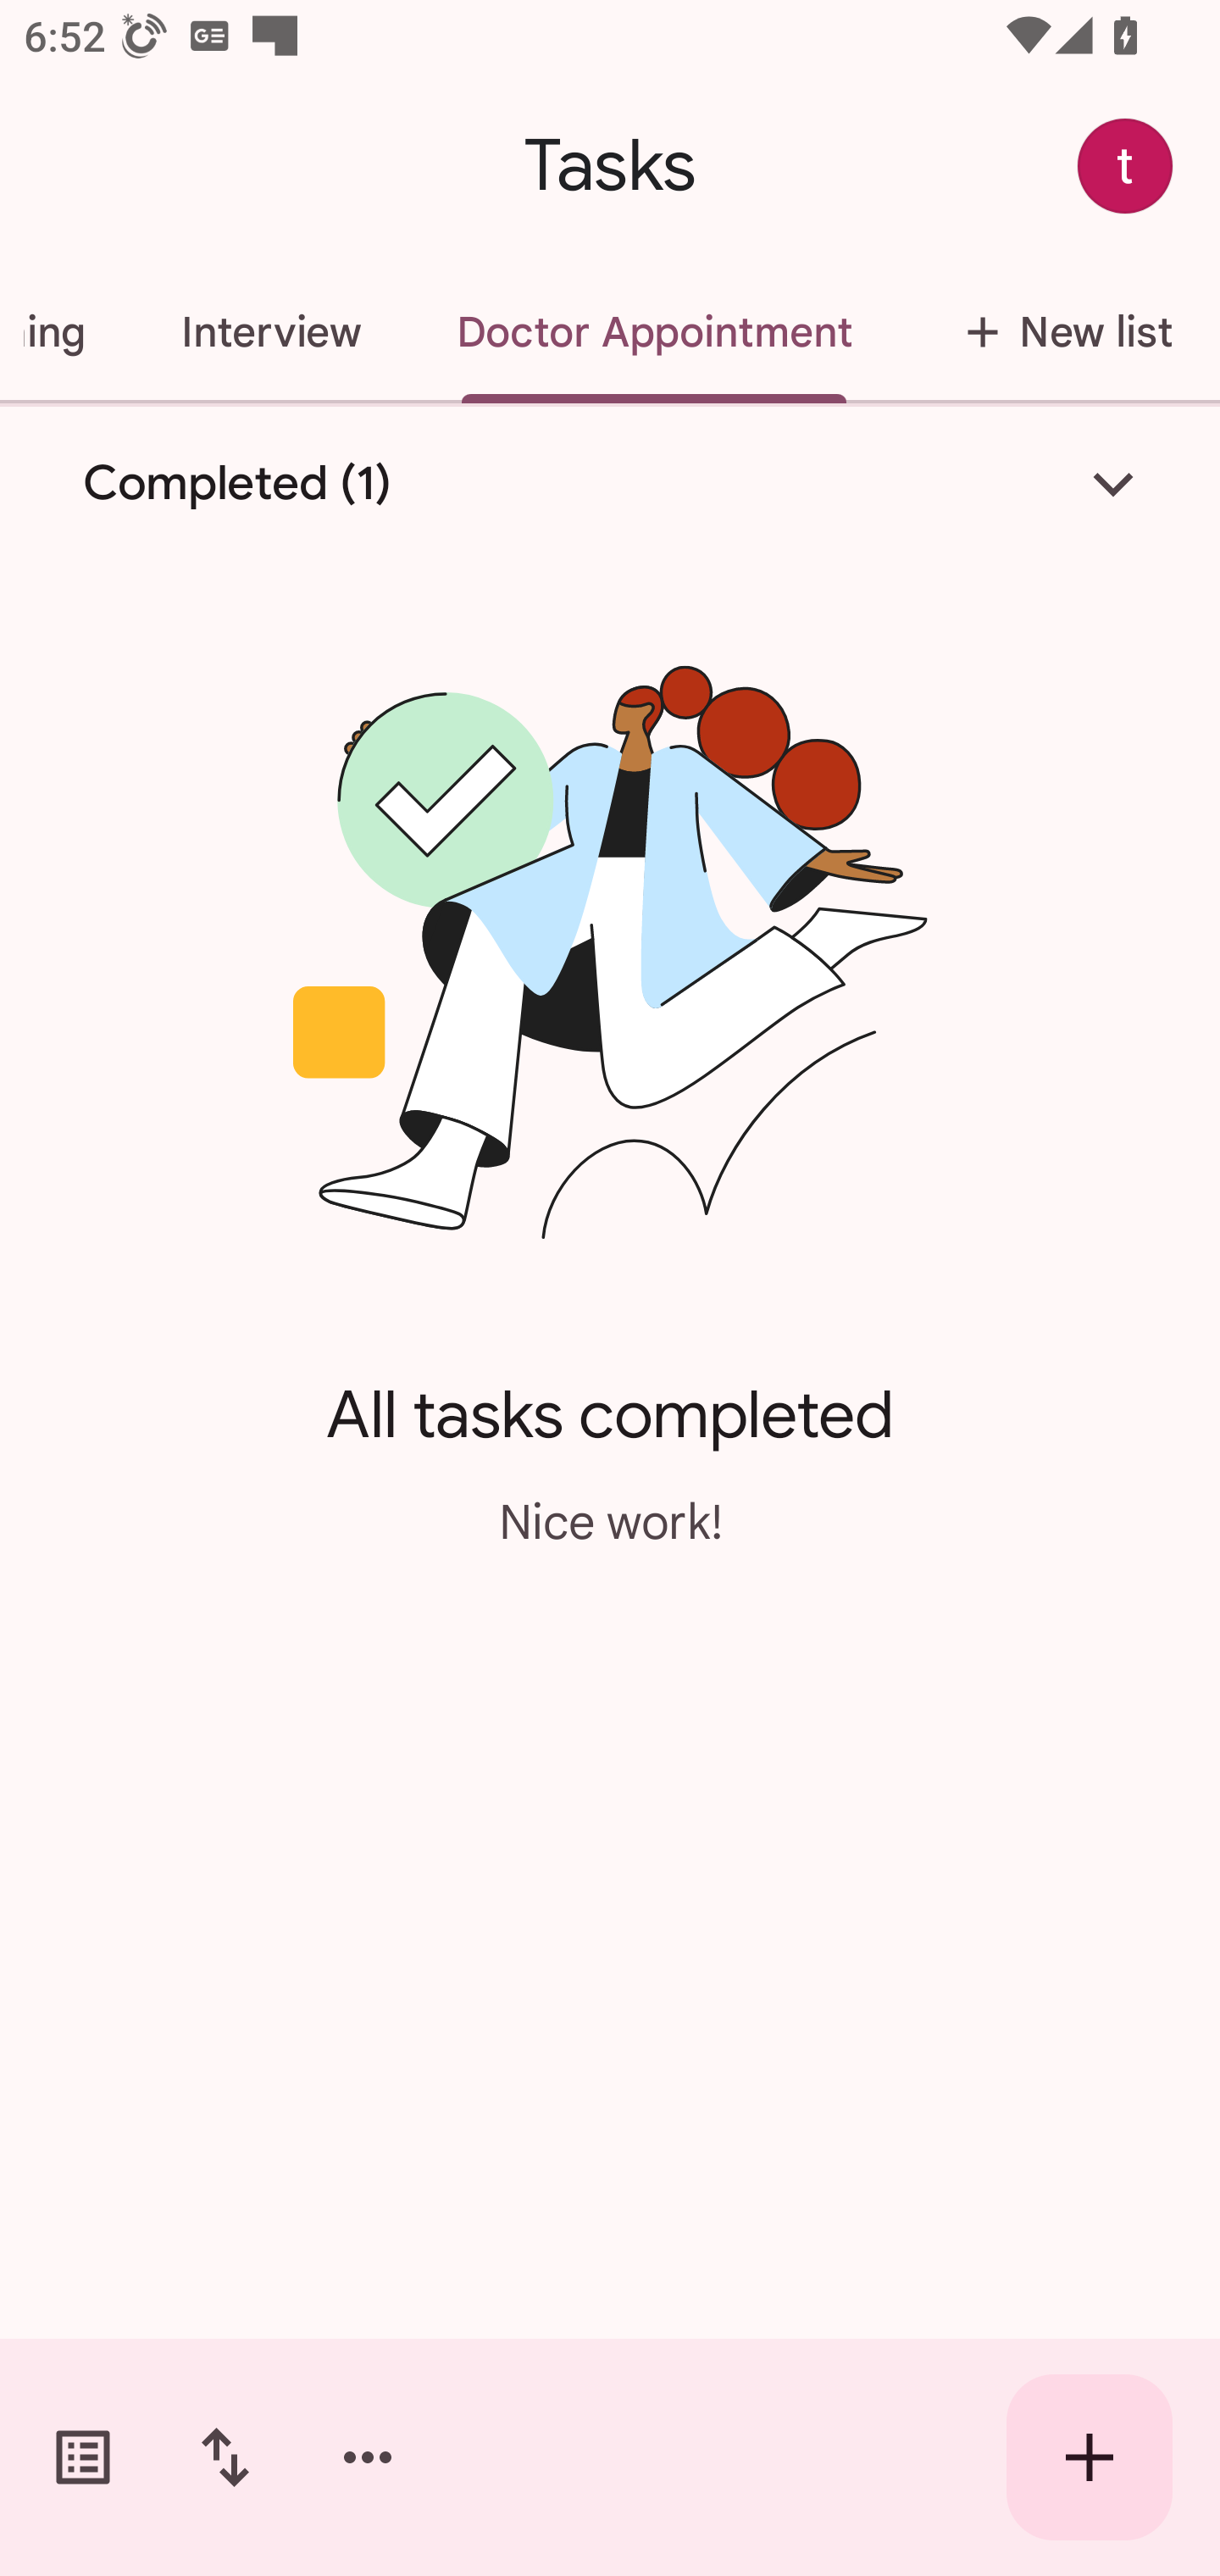  What do you see at coordinates (610, 484) in the screenshot?
I see `Completed (1)` at bounding box center [610, 484].